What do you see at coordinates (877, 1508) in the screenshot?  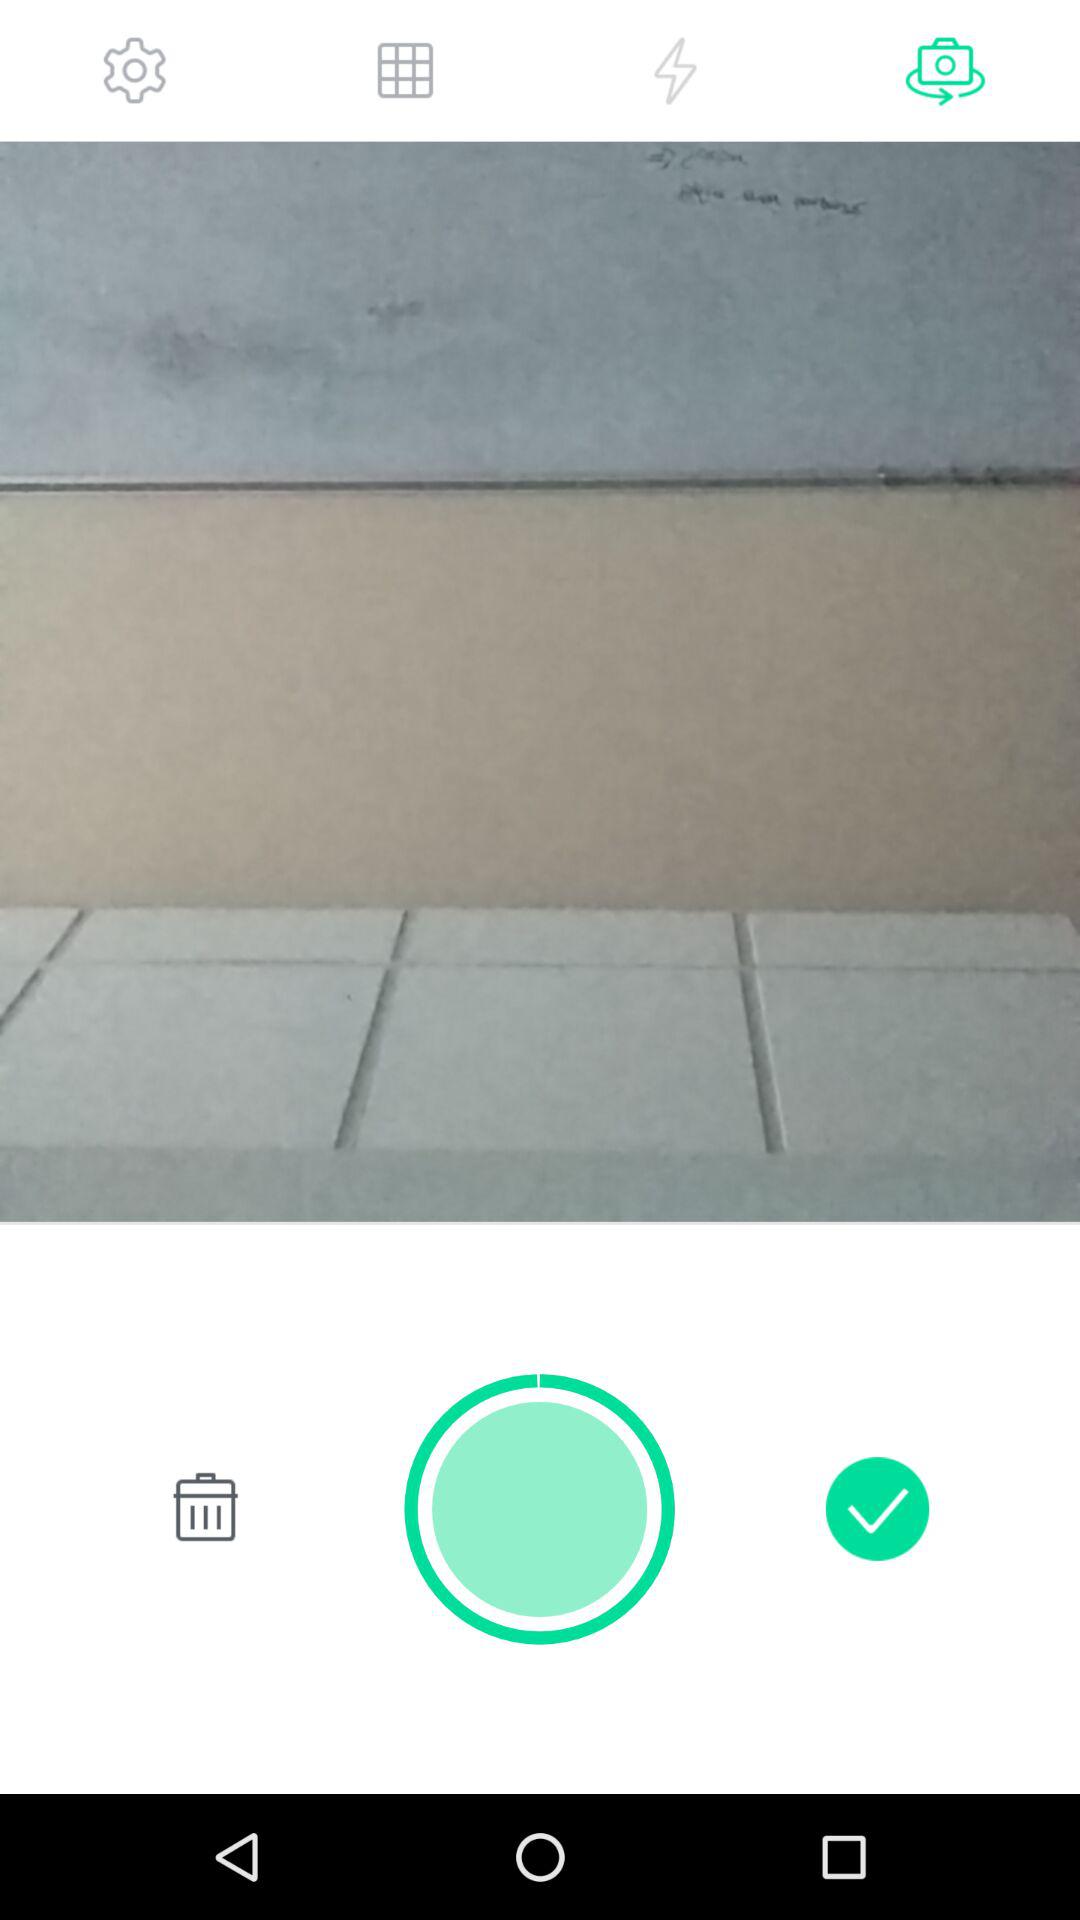 I see `go to write` at bounding box center [877, 1508].